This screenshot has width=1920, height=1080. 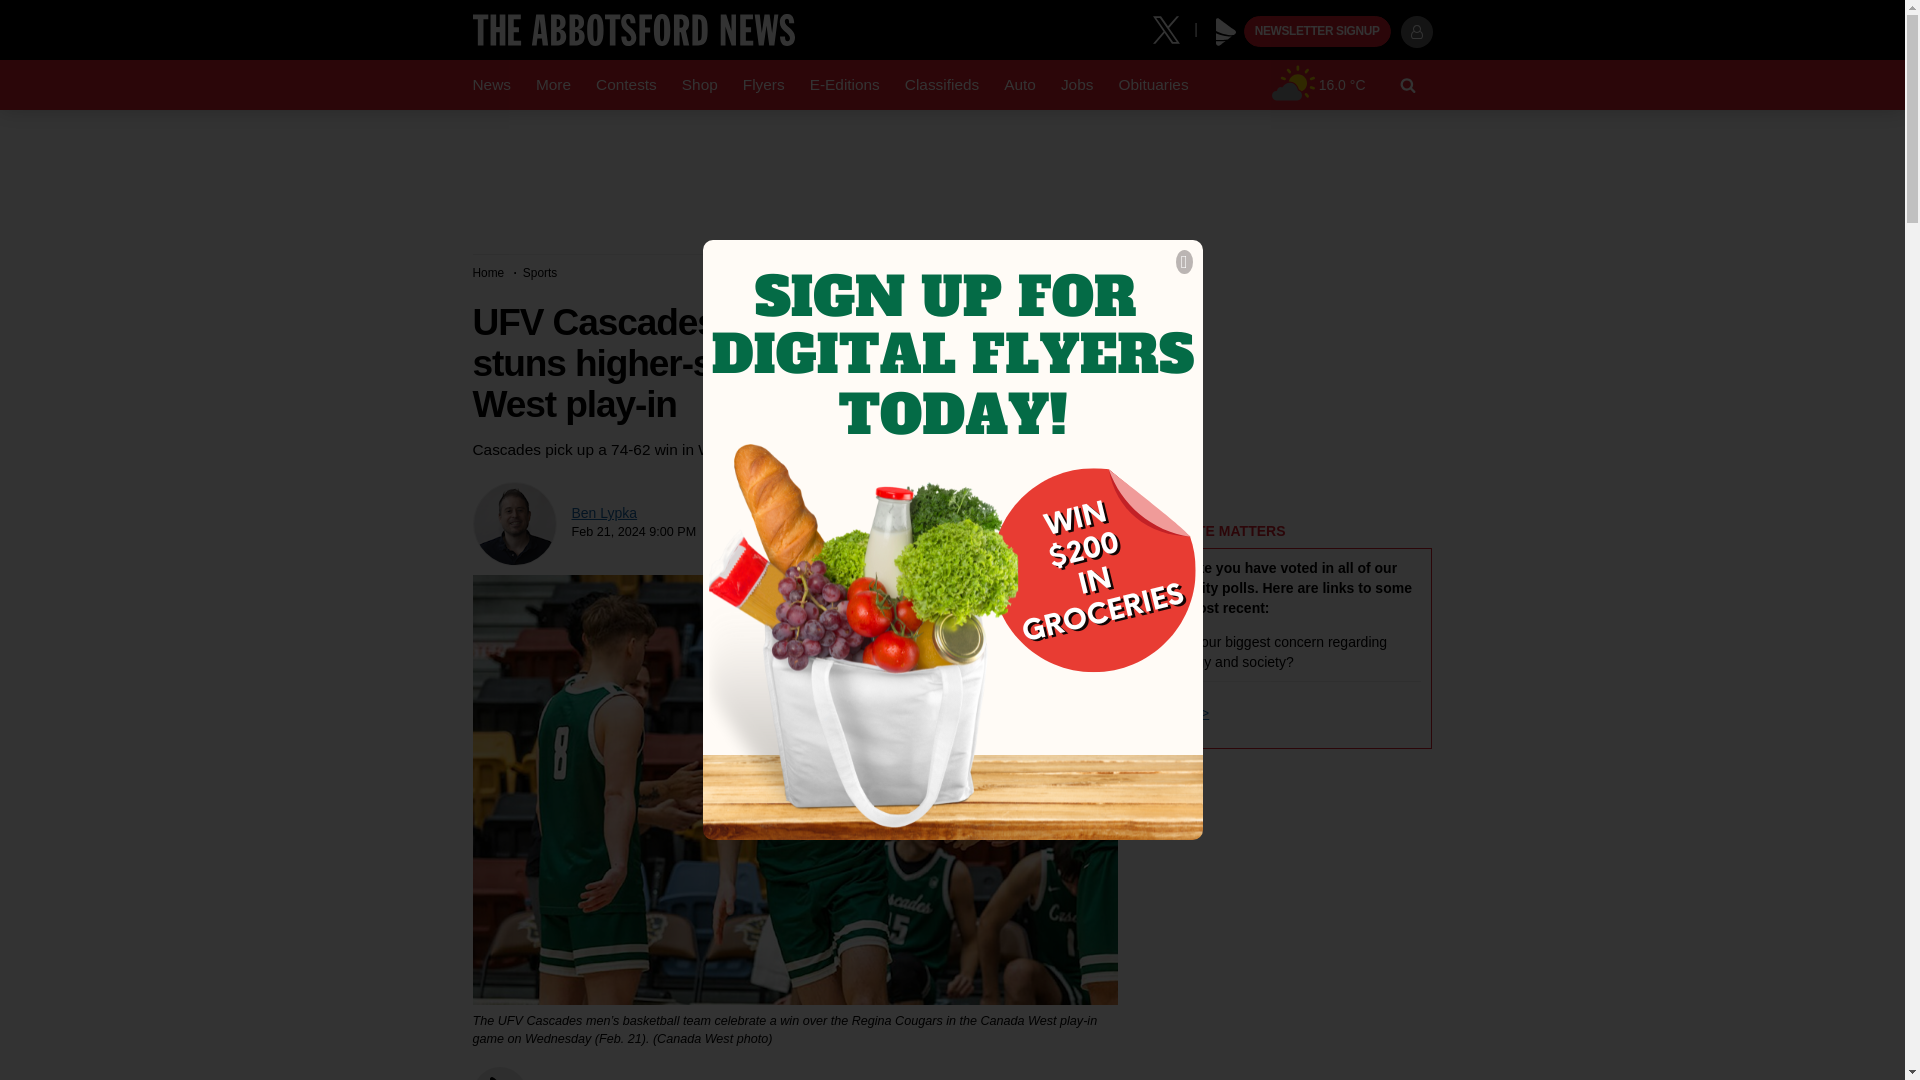 What do you see at coordinates (1226, 32) in the screenshot?
I see `Black Press Media` at bounding box center [1226, 32].